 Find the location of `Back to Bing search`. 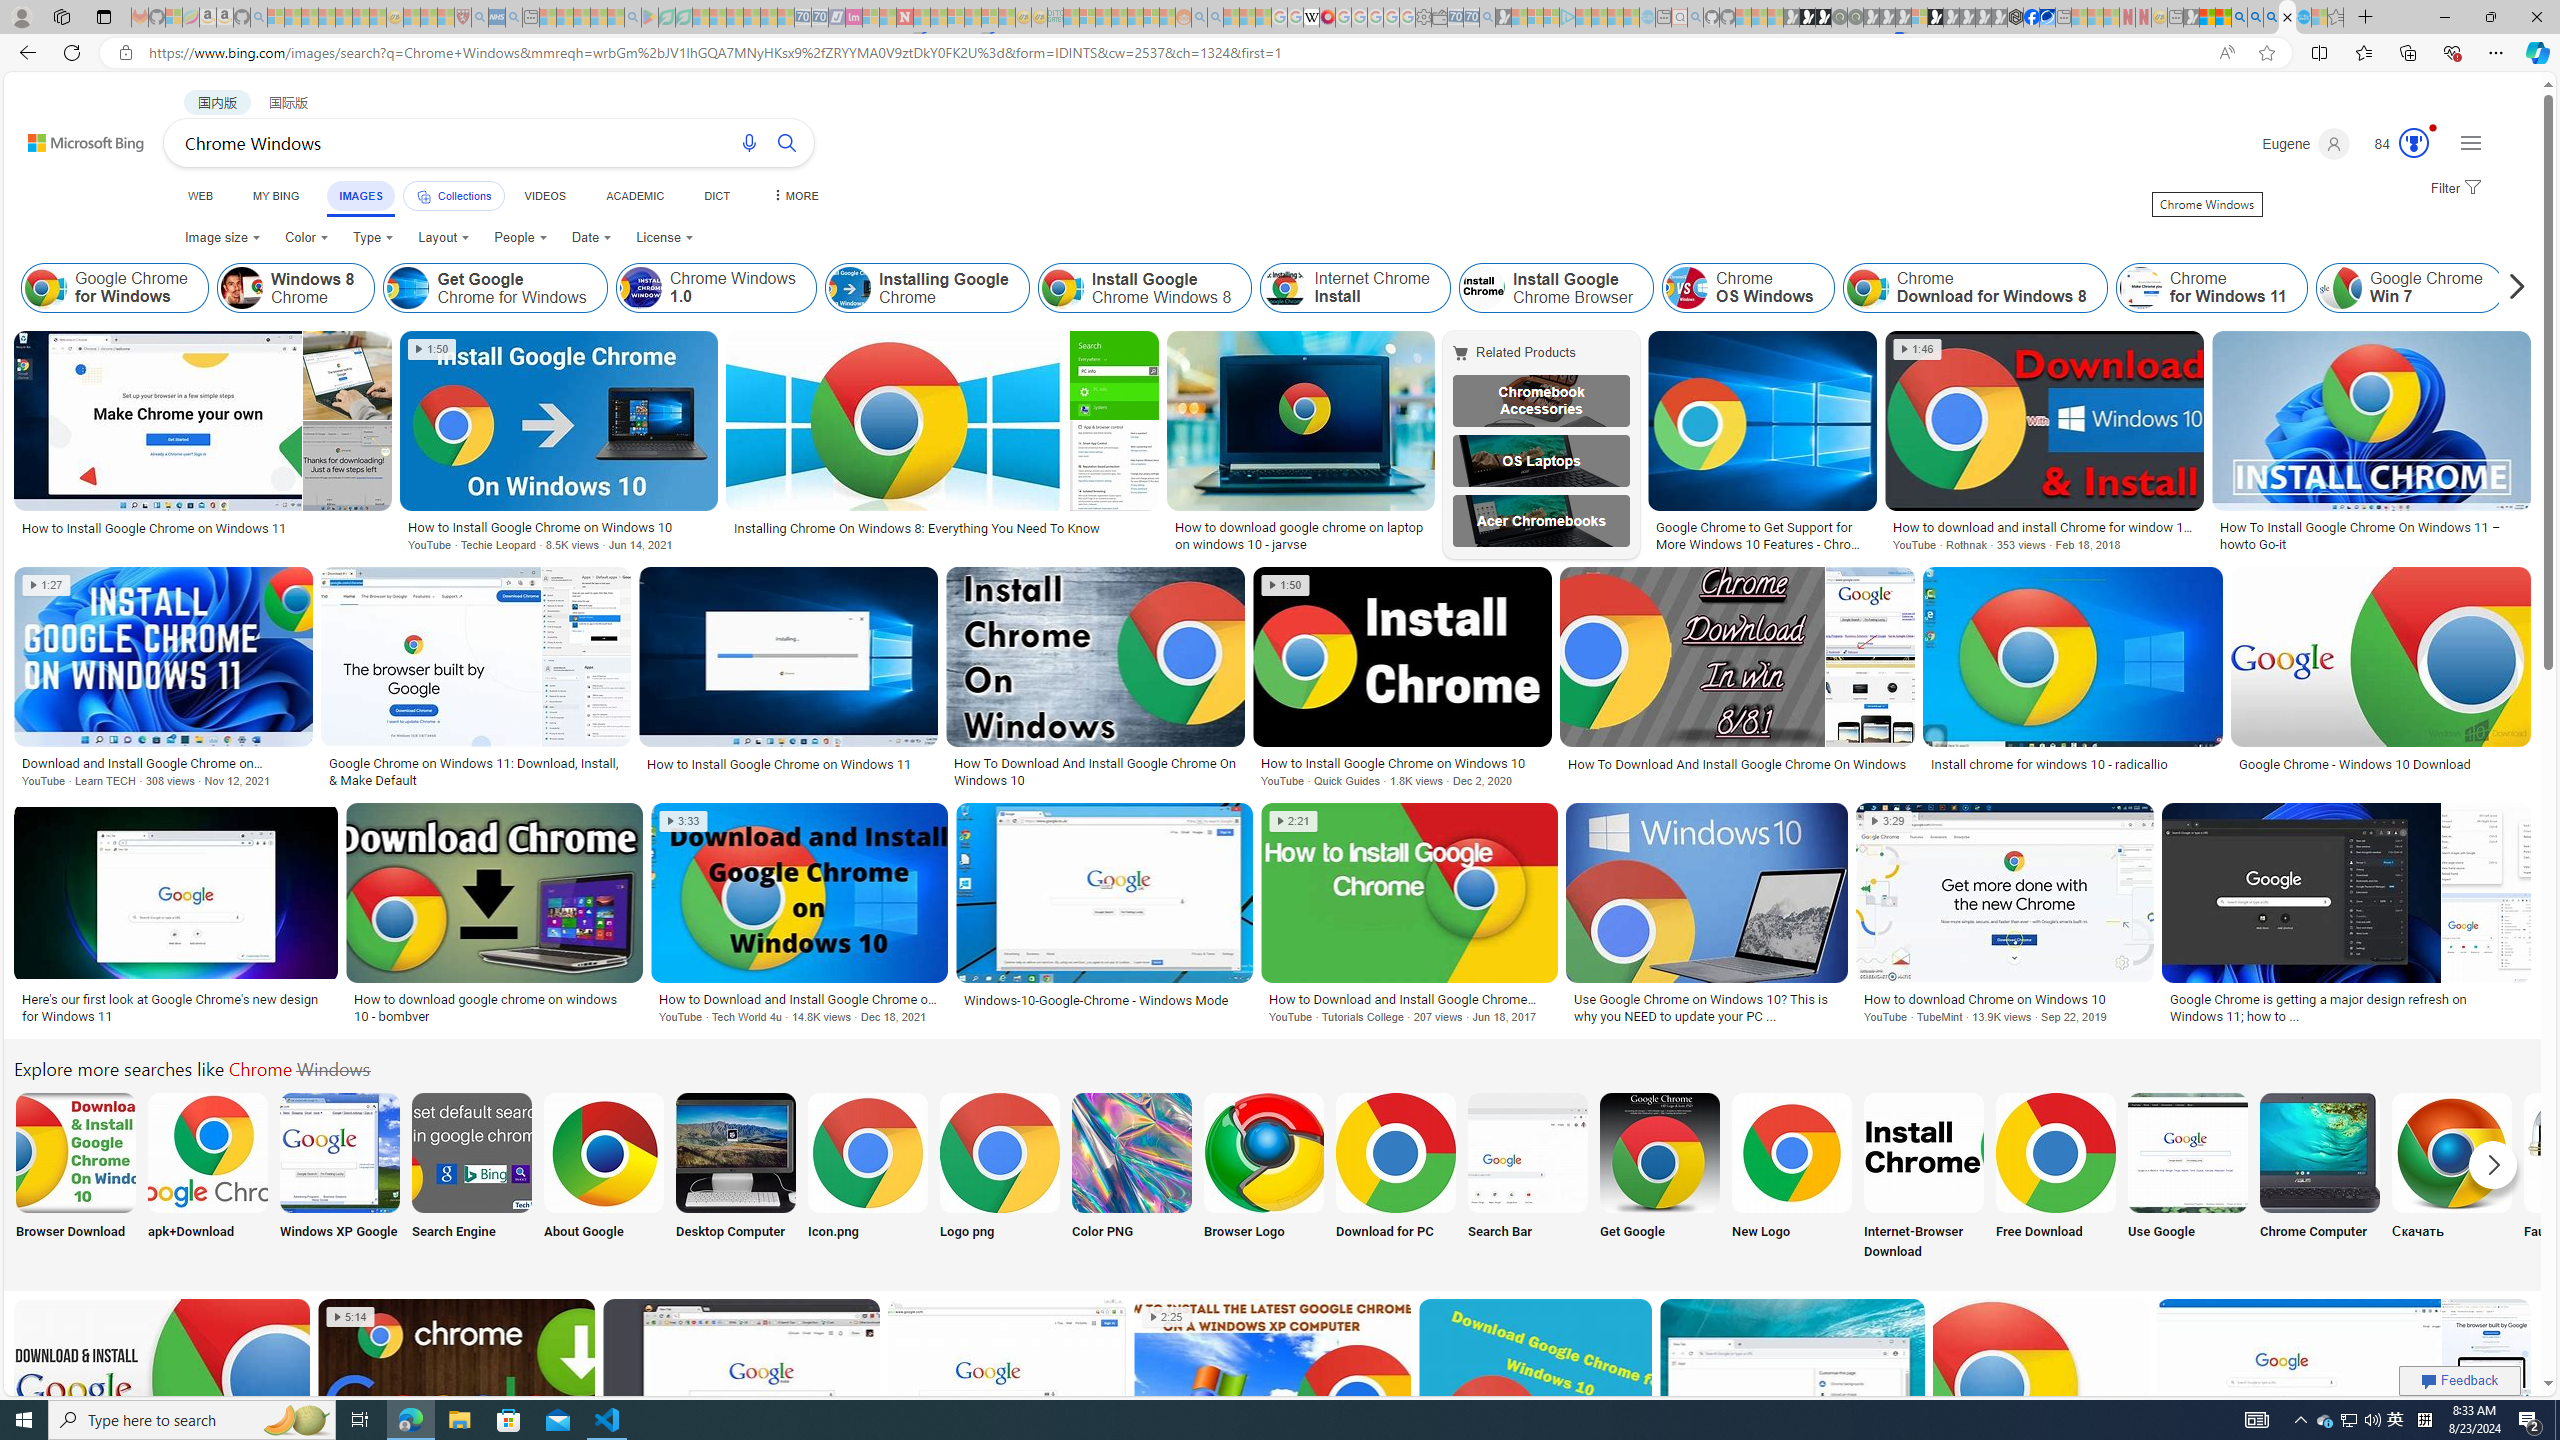

Back to Bing search is located at coordinates (74, 138).